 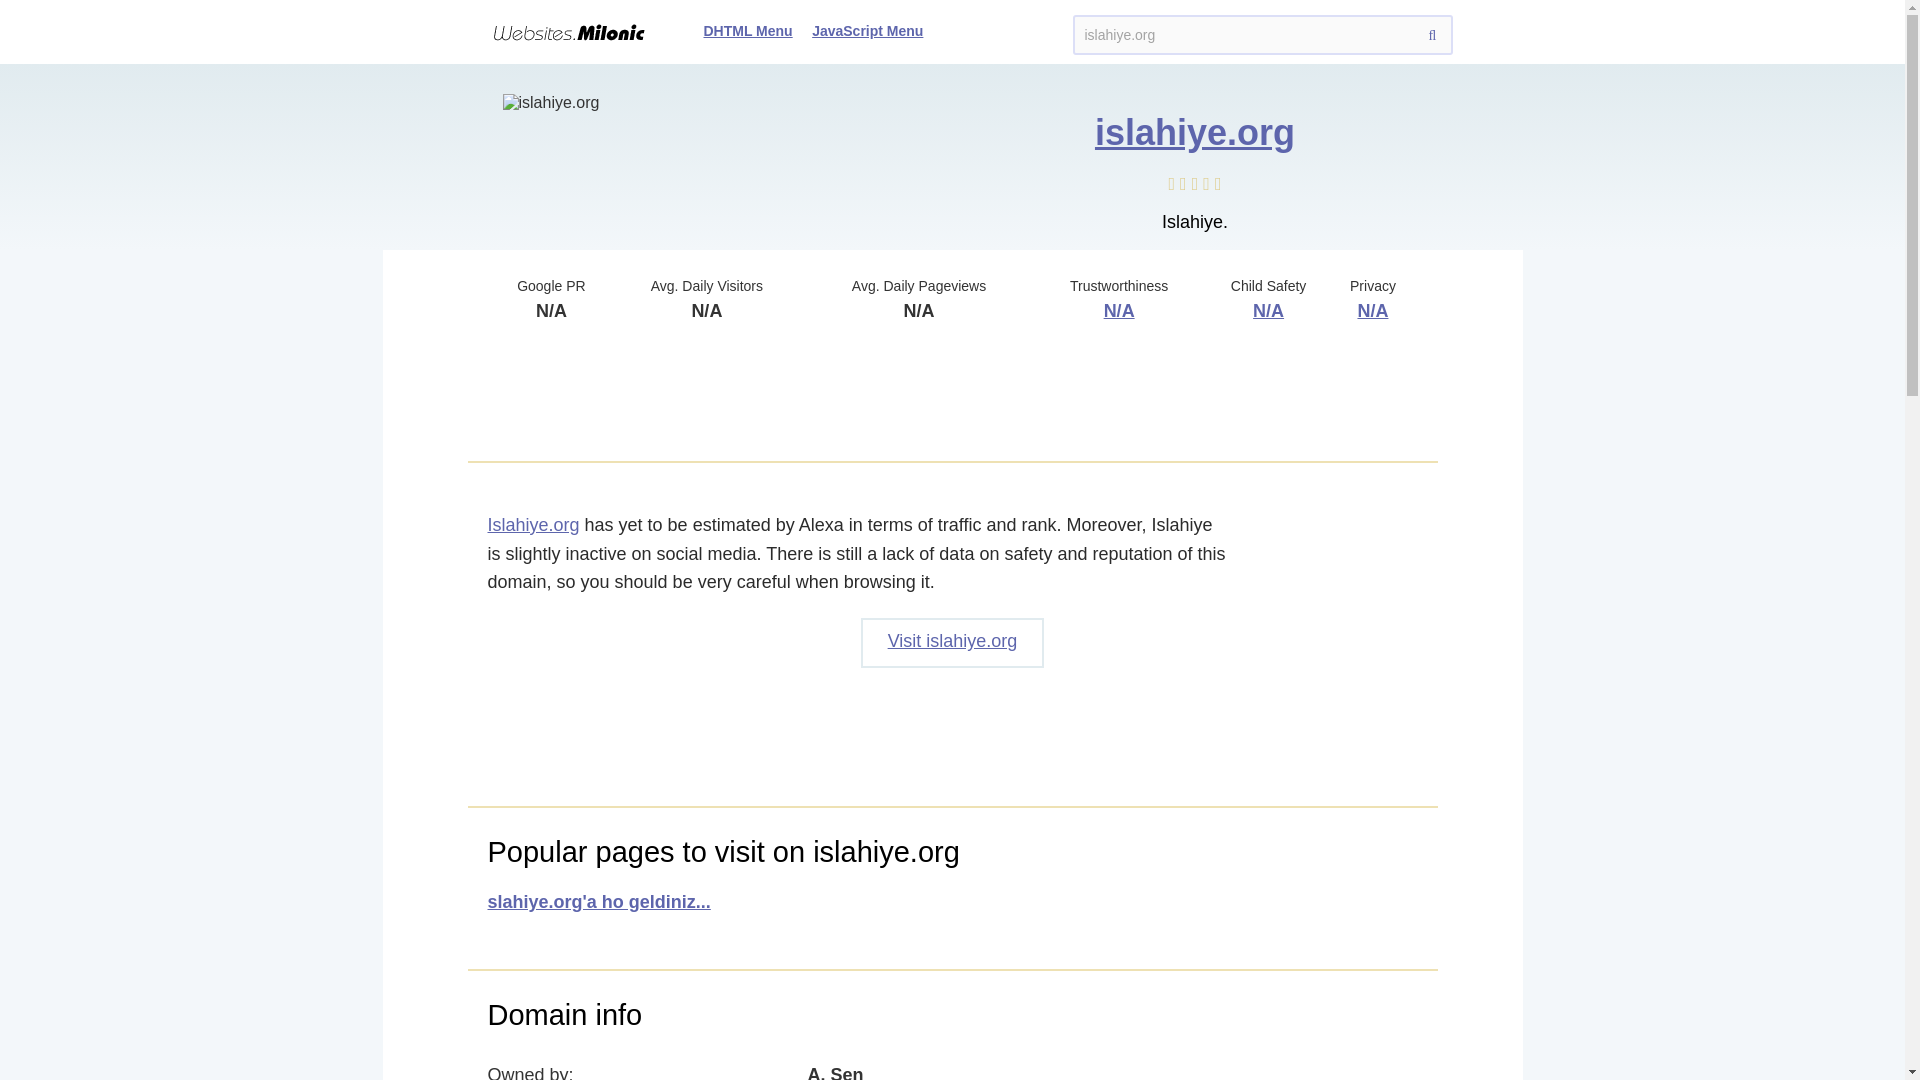 What do you see at coordinates (868, 30) in the screenshot?
I see `JavaScript Menu` at bounding box center [868, 30].